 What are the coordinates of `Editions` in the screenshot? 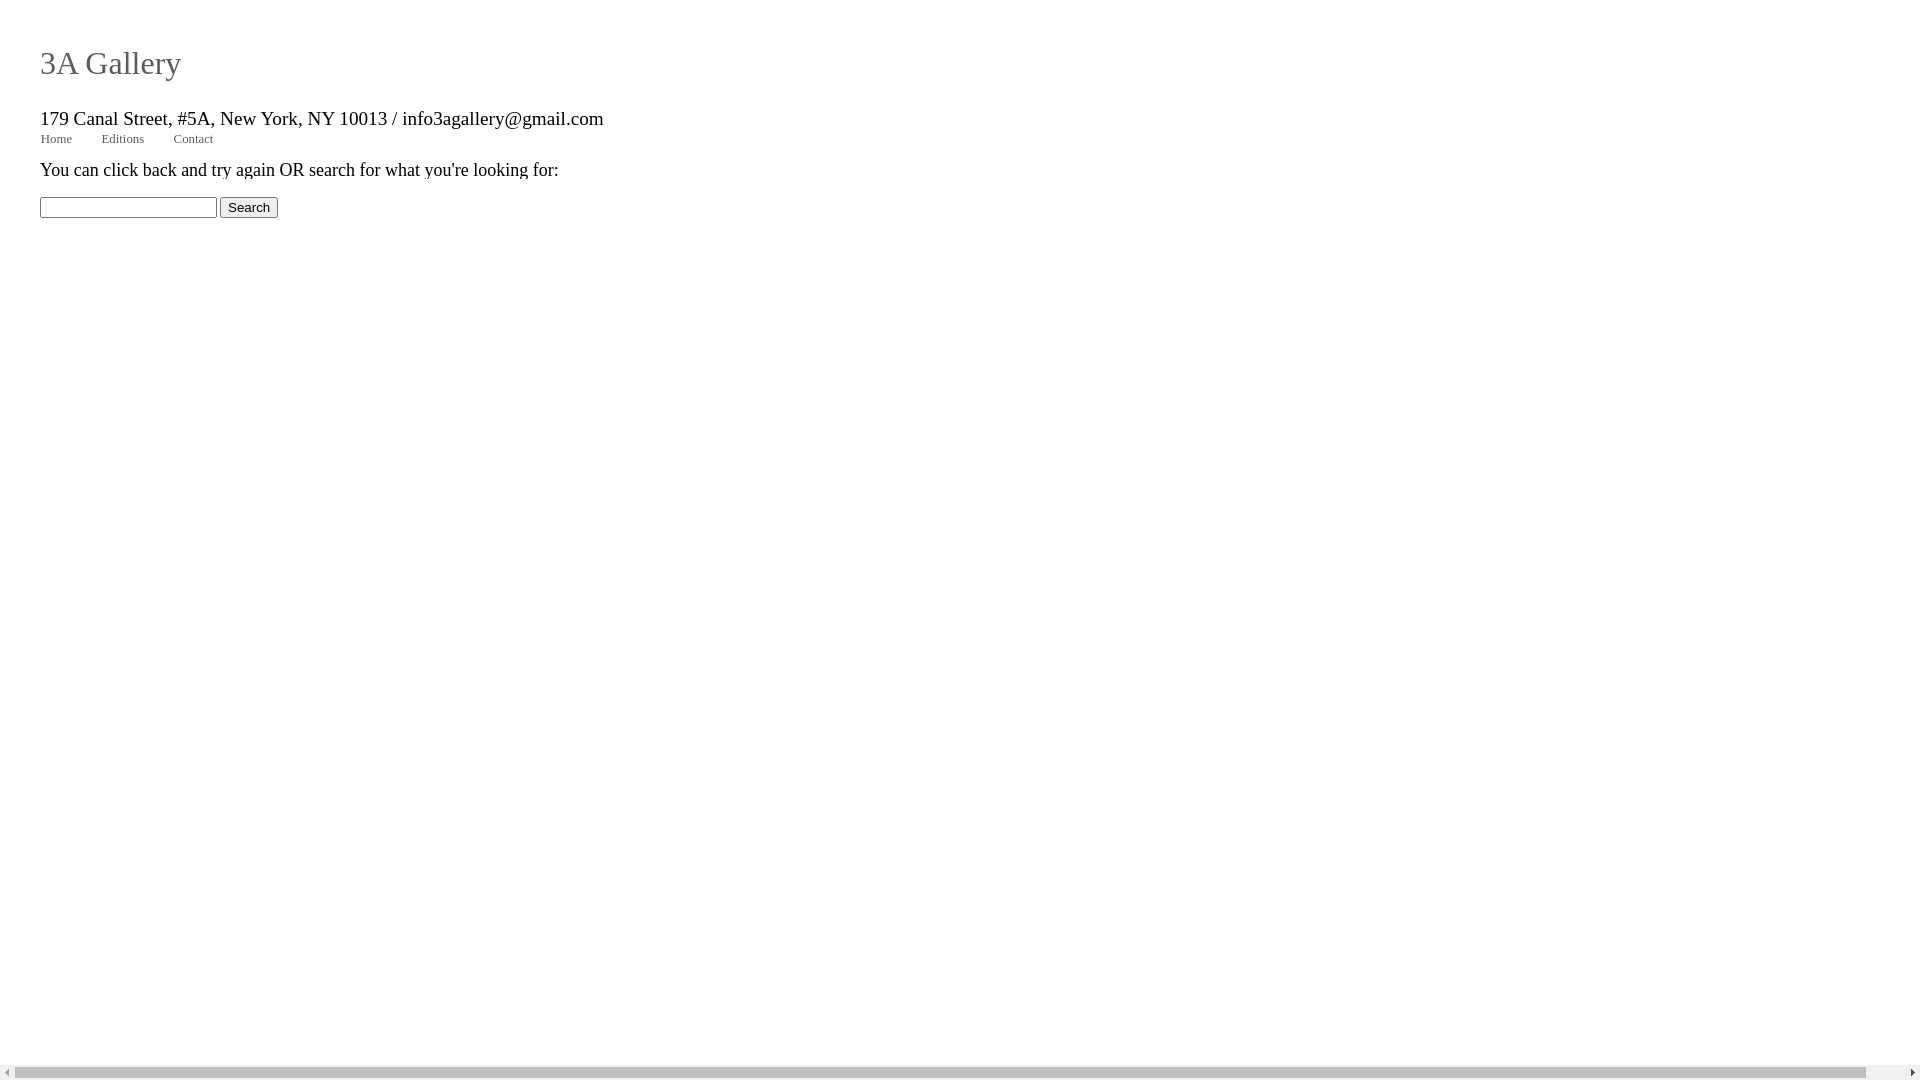 It's located at (123, 140).